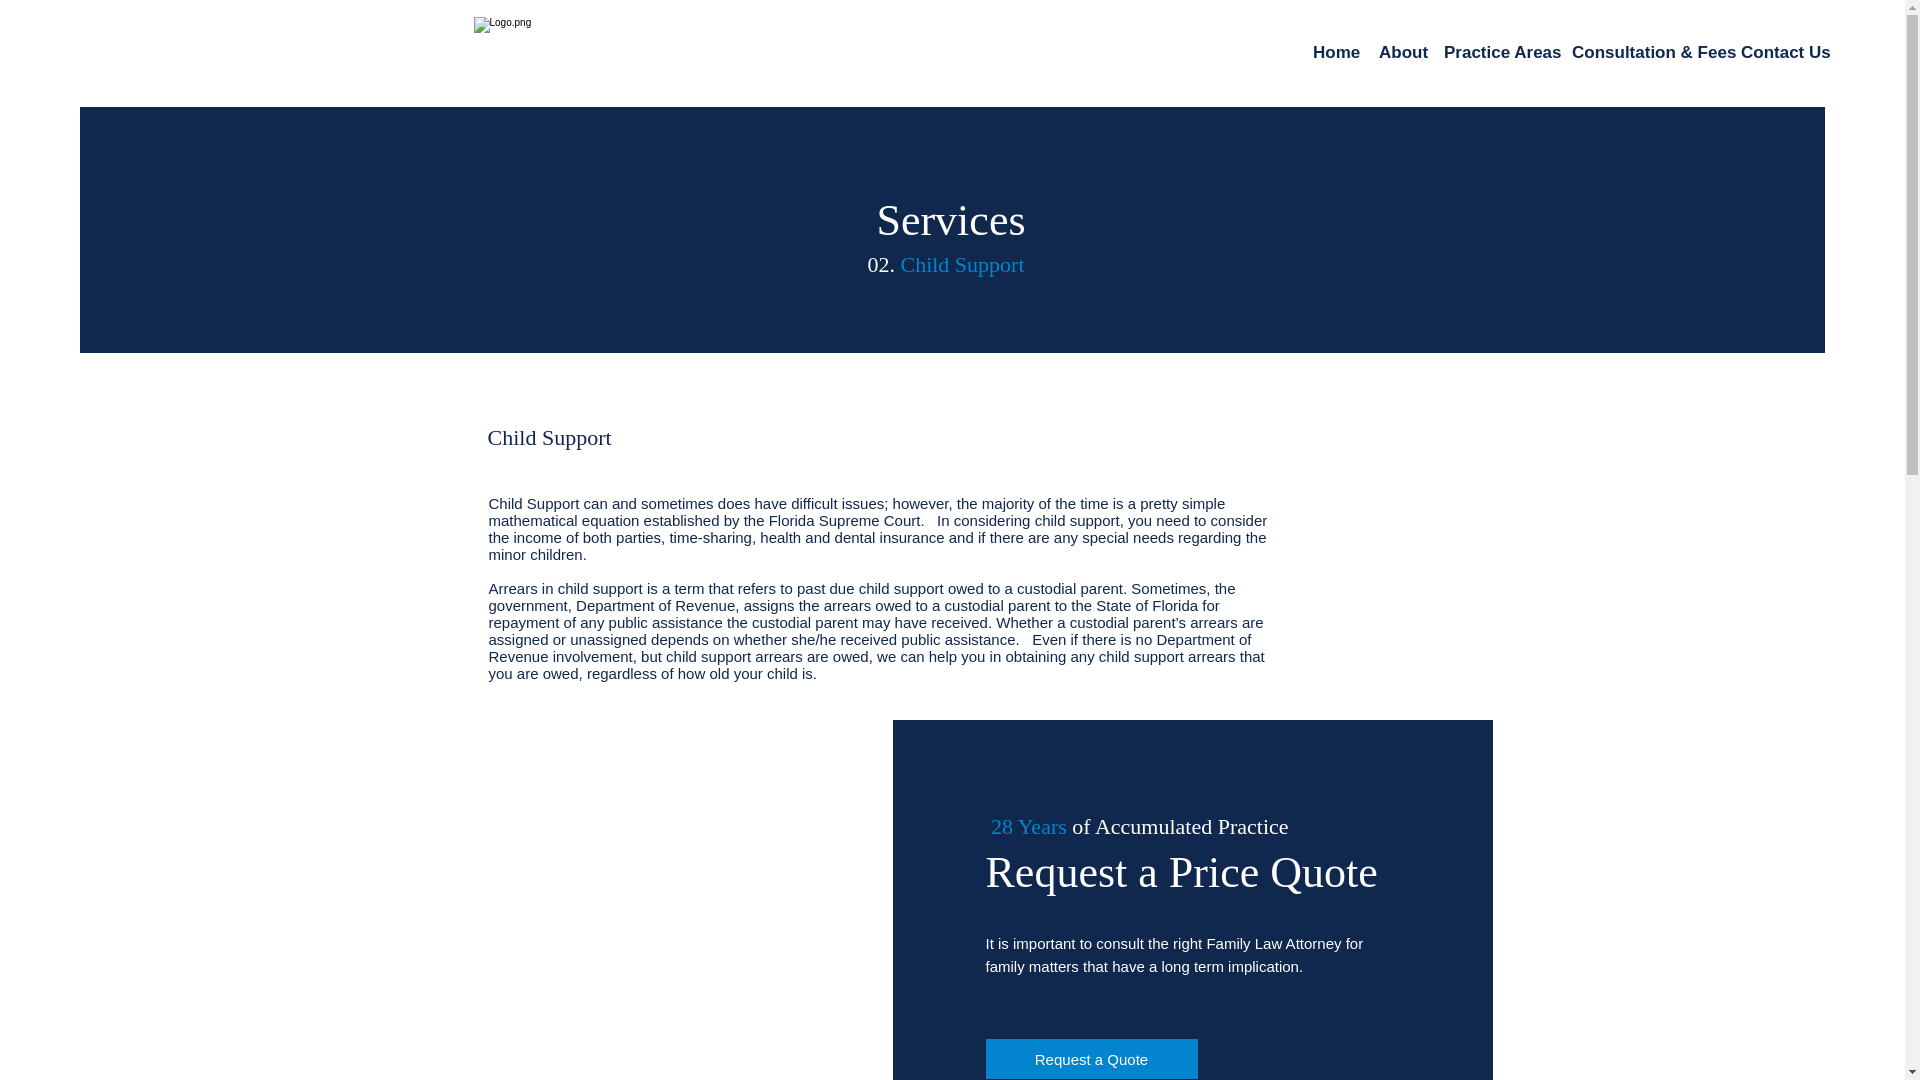 Image resolution: width=1920 pixels, height=1080 pixels. I want to click on About, so click(1401, 52).